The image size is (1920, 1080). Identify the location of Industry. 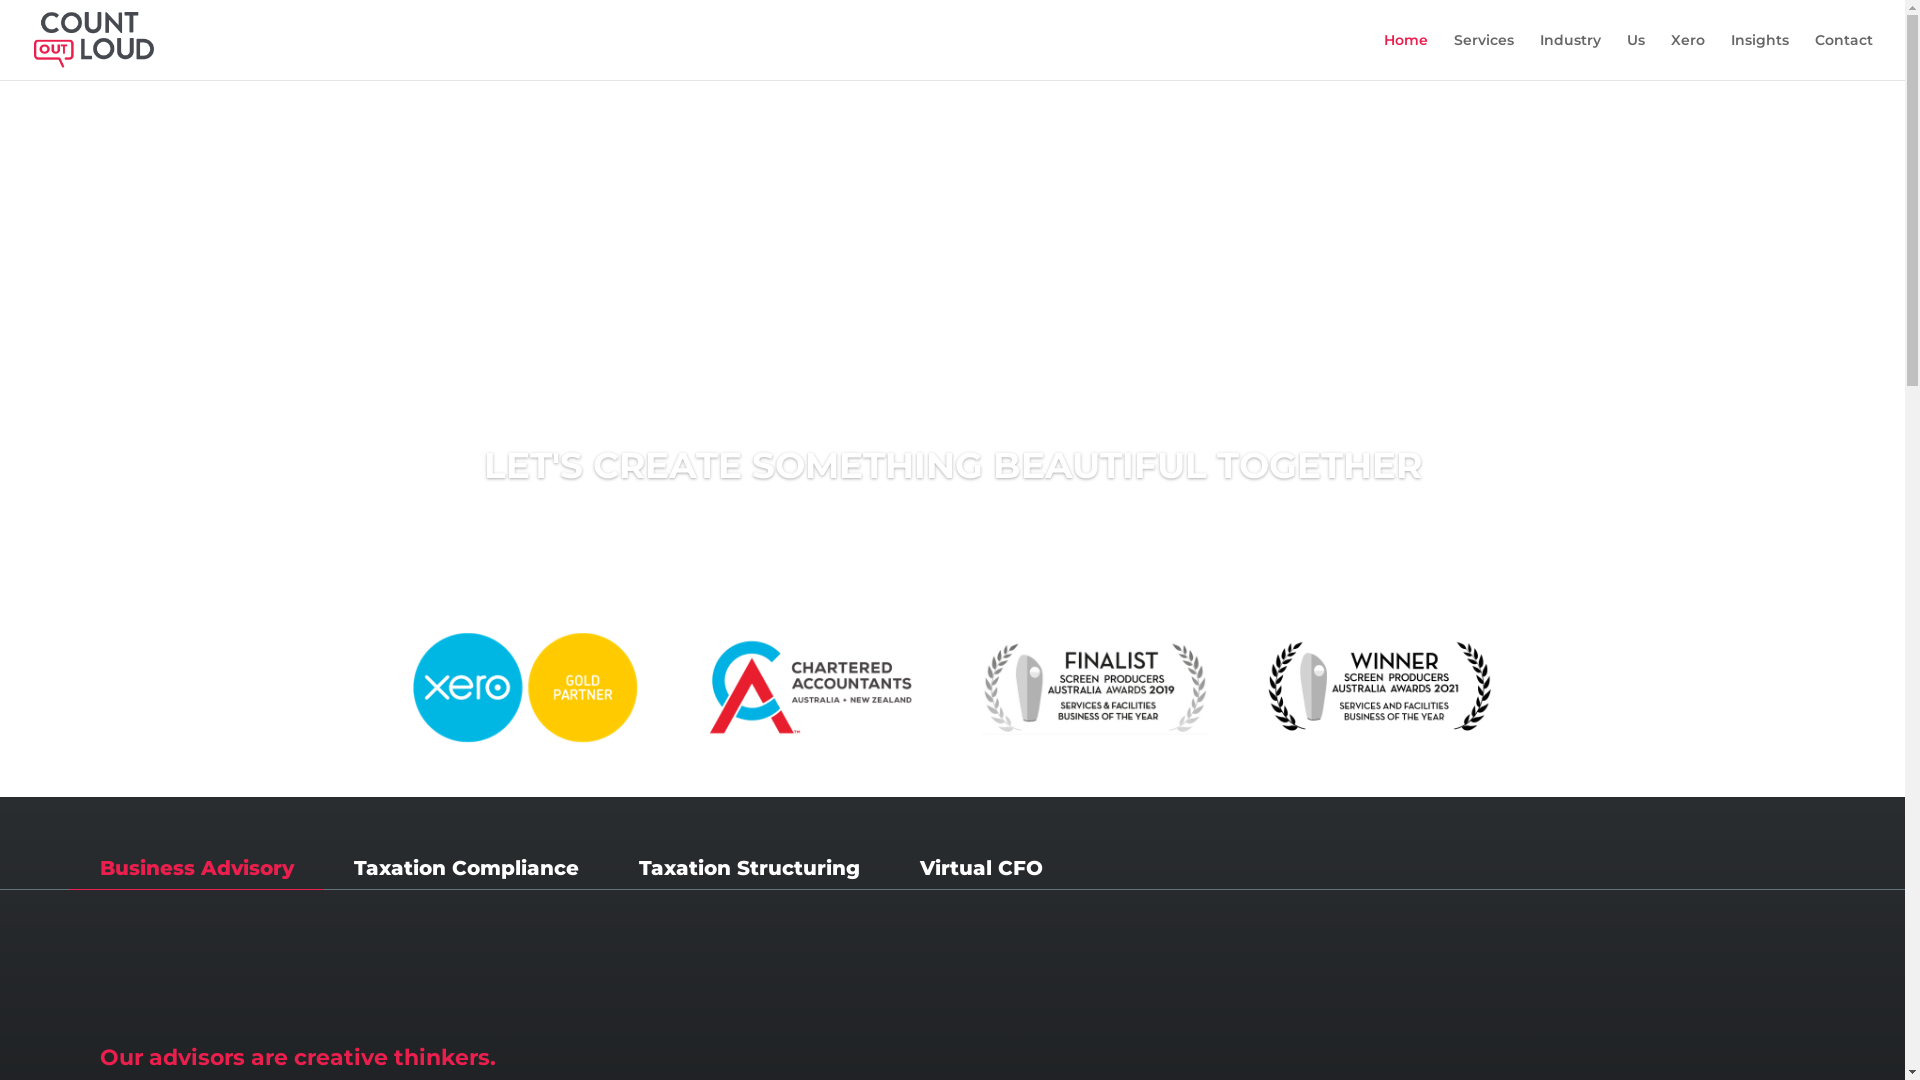
(1570, 56).